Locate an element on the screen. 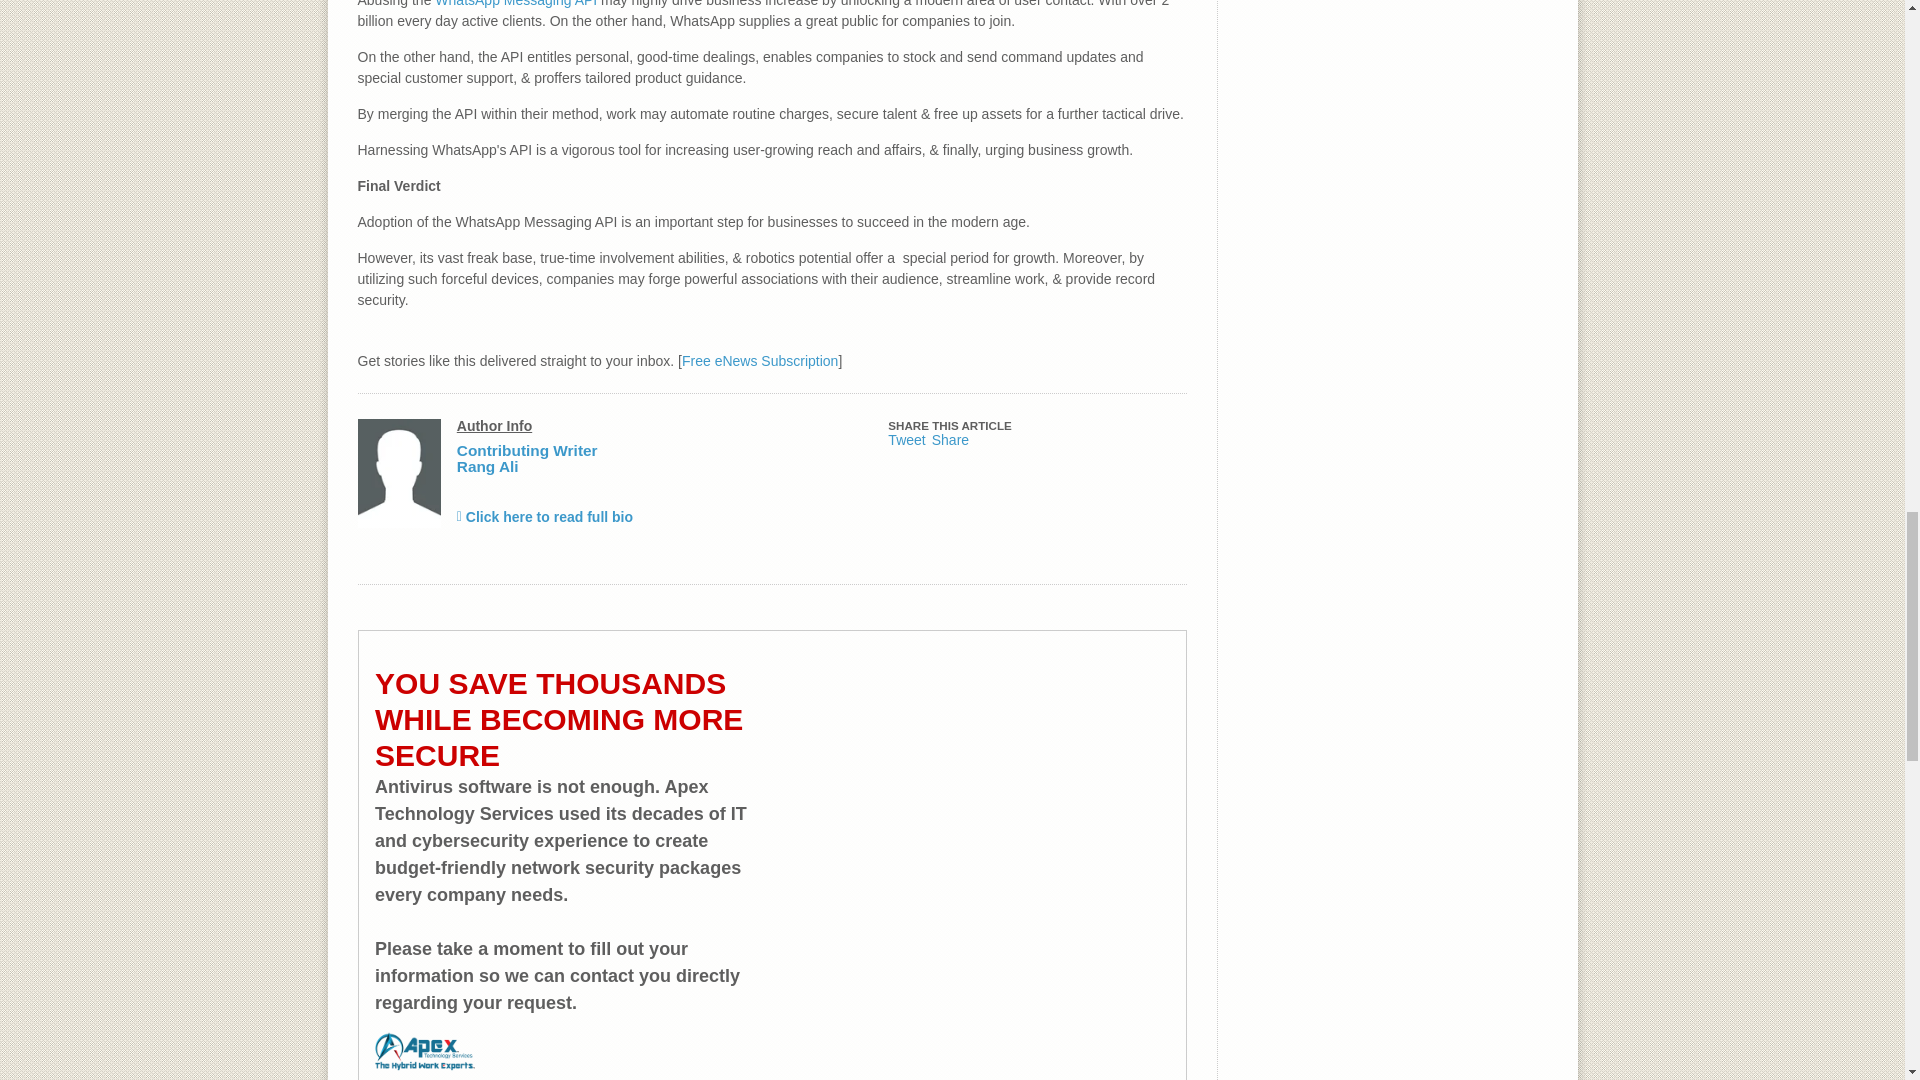 This screenshot has height=1080, width=1920. WhatsApp Messaging API is located at coordinates (516, 4).